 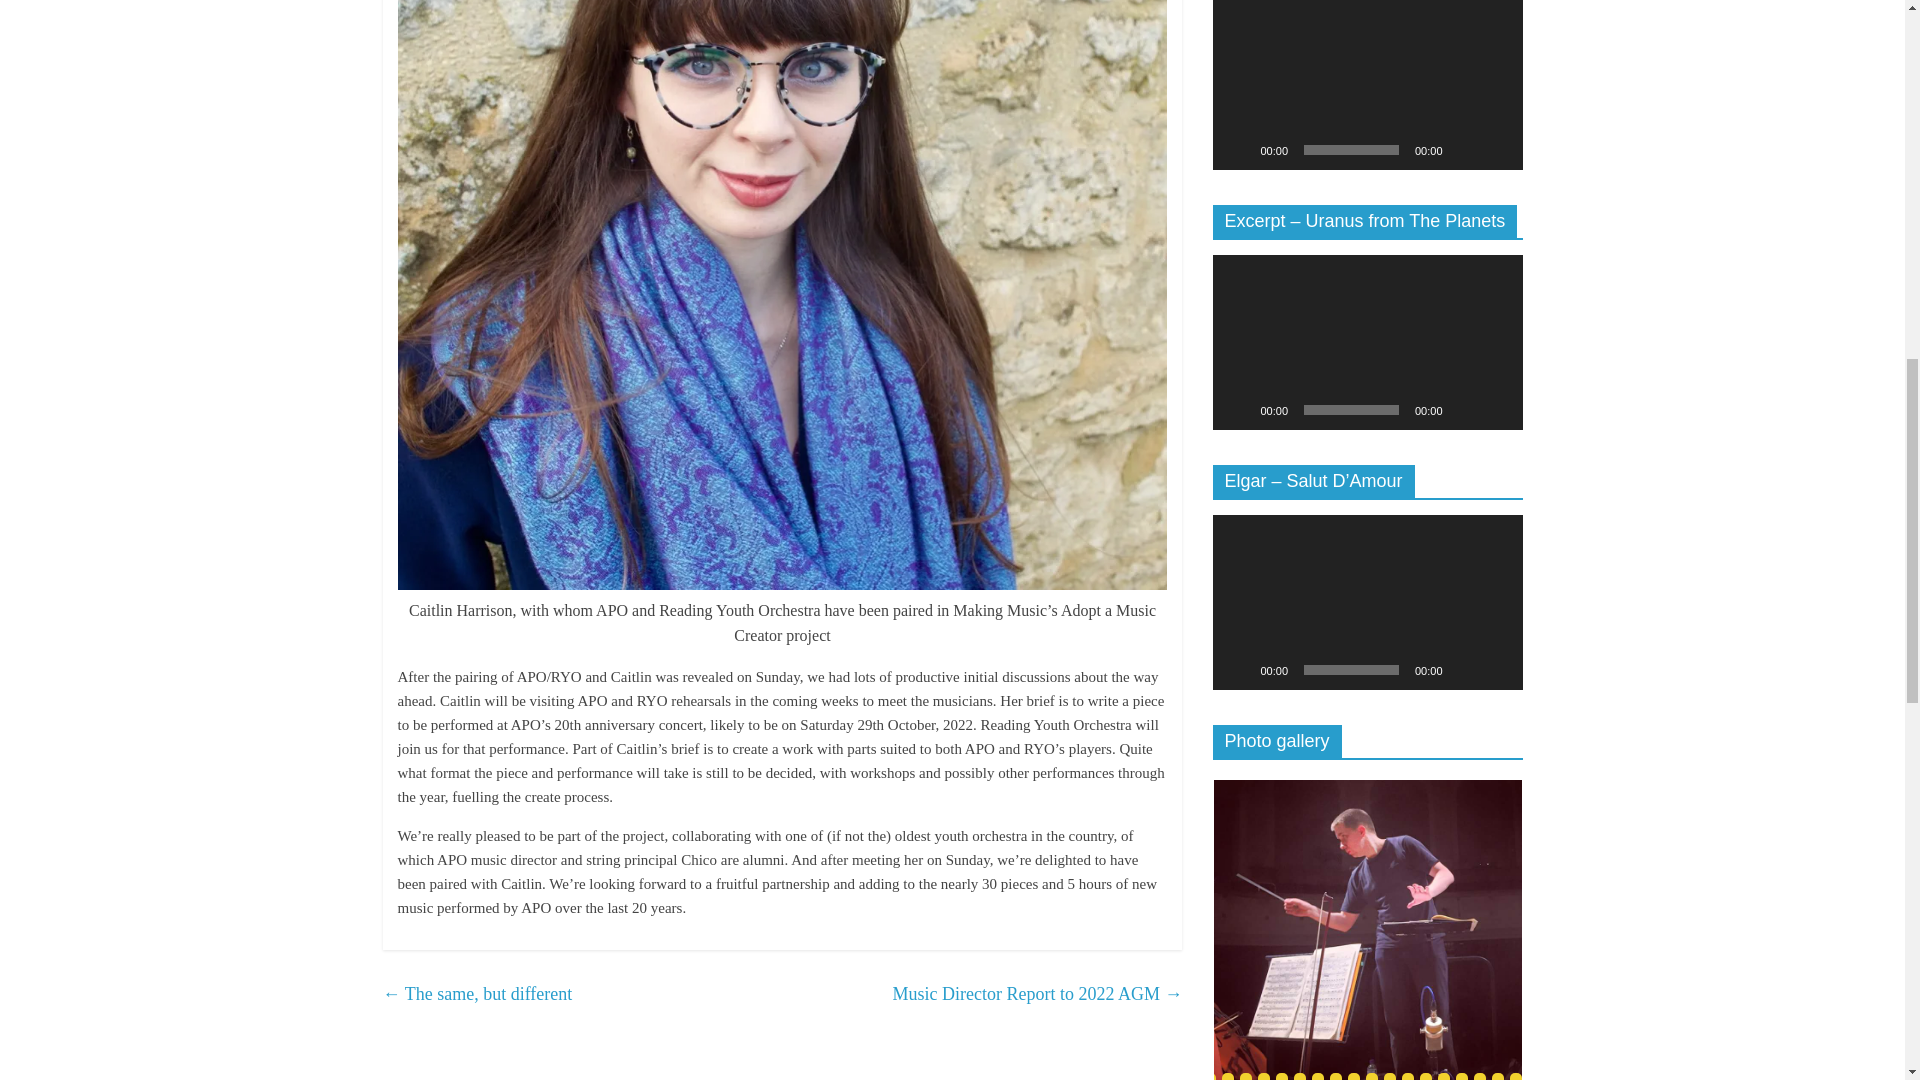 I want to click on Play, so click(x=1238, y=410).